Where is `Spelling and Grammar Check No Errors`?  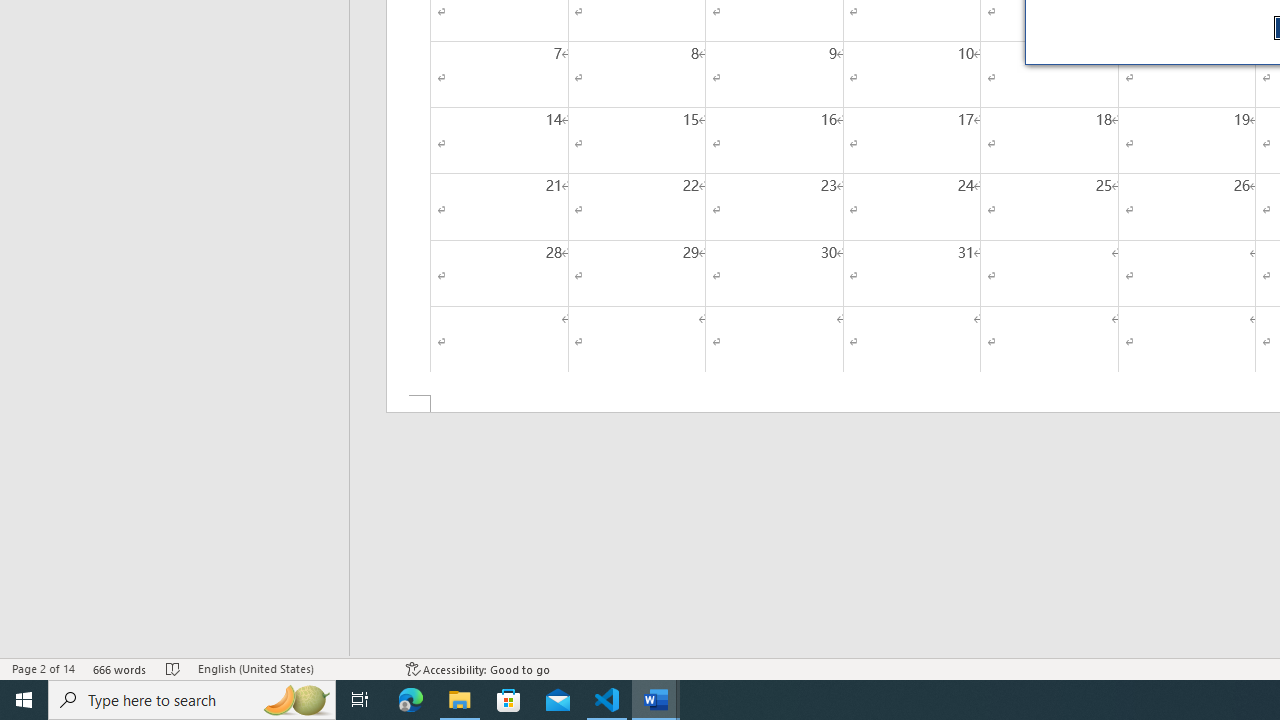 Spelling and Grammar Check No Errors is located at coordinates (173, 668).